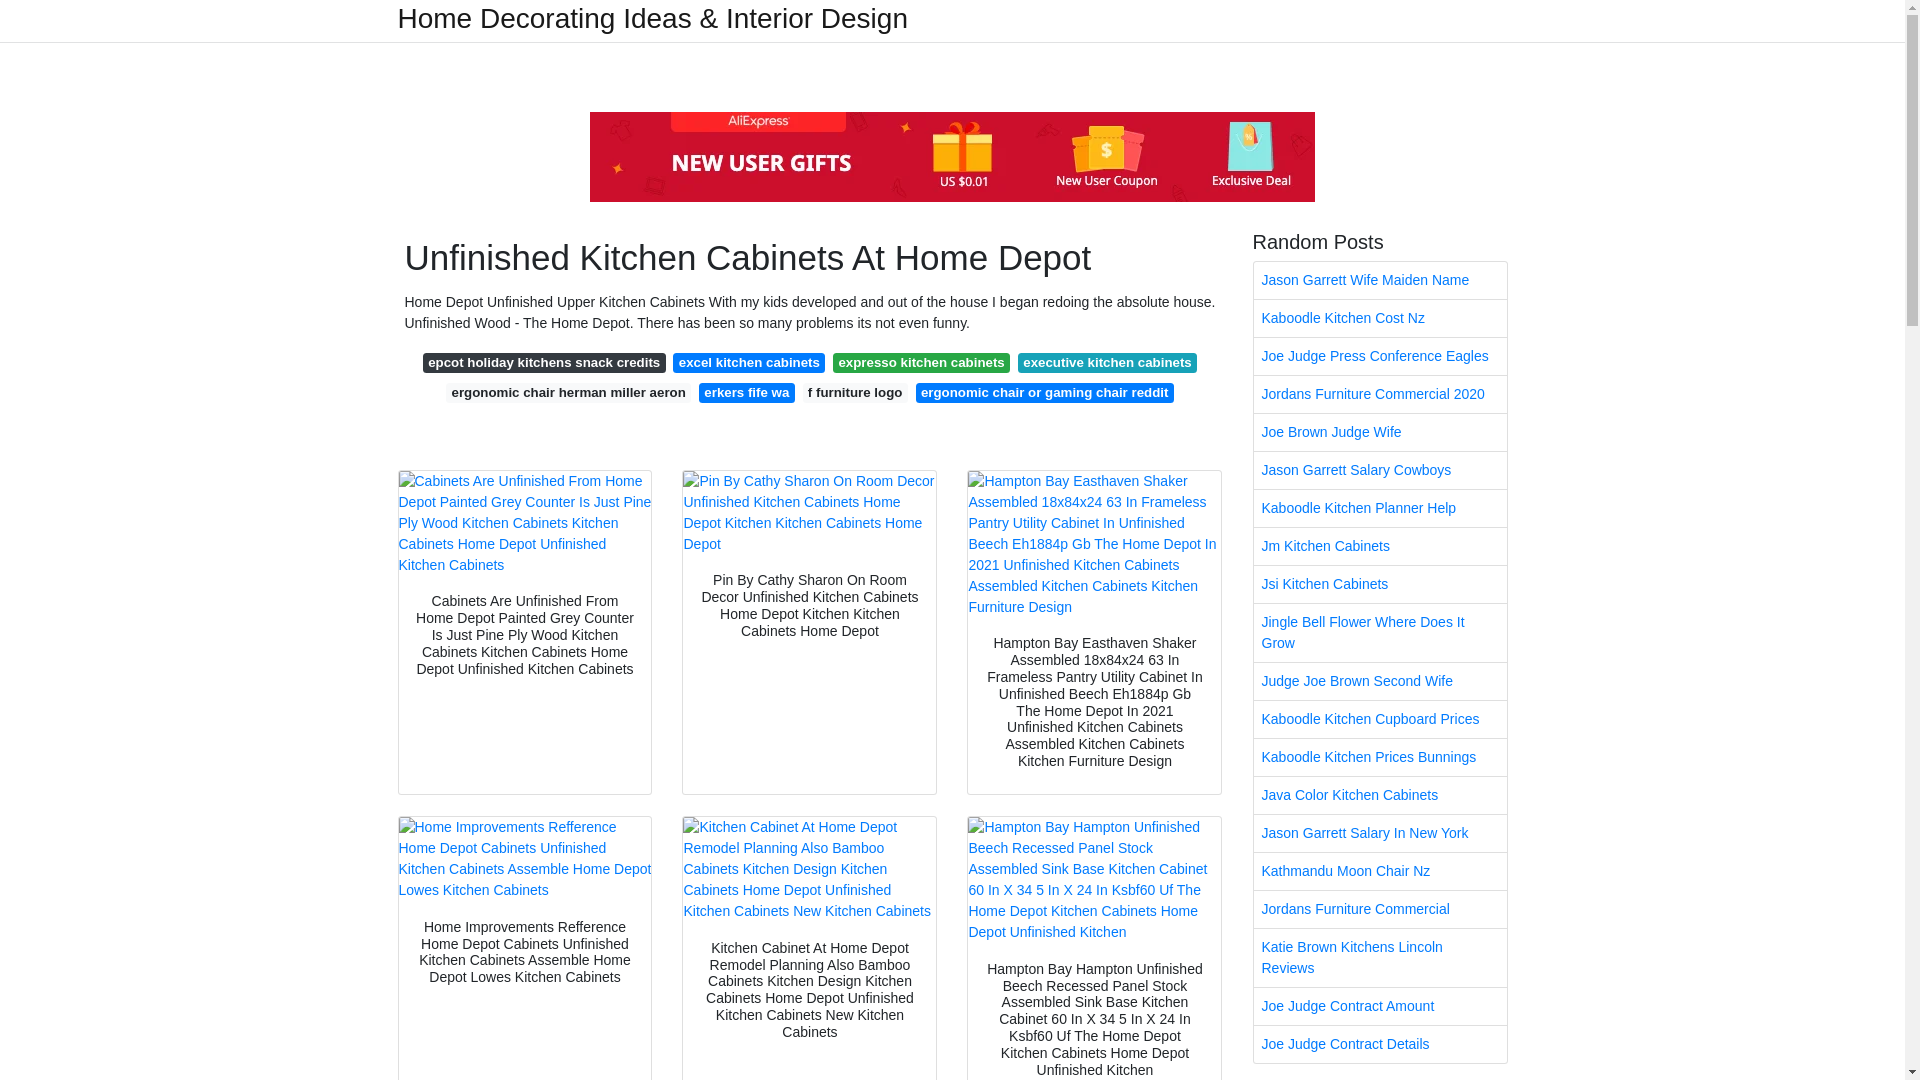 This screenshot has height=1080, width=1920. What do you see at coordinates (749, 362) in the screenshot?
I see `excel kitchen cabinets` at bounding box center [749, 362].